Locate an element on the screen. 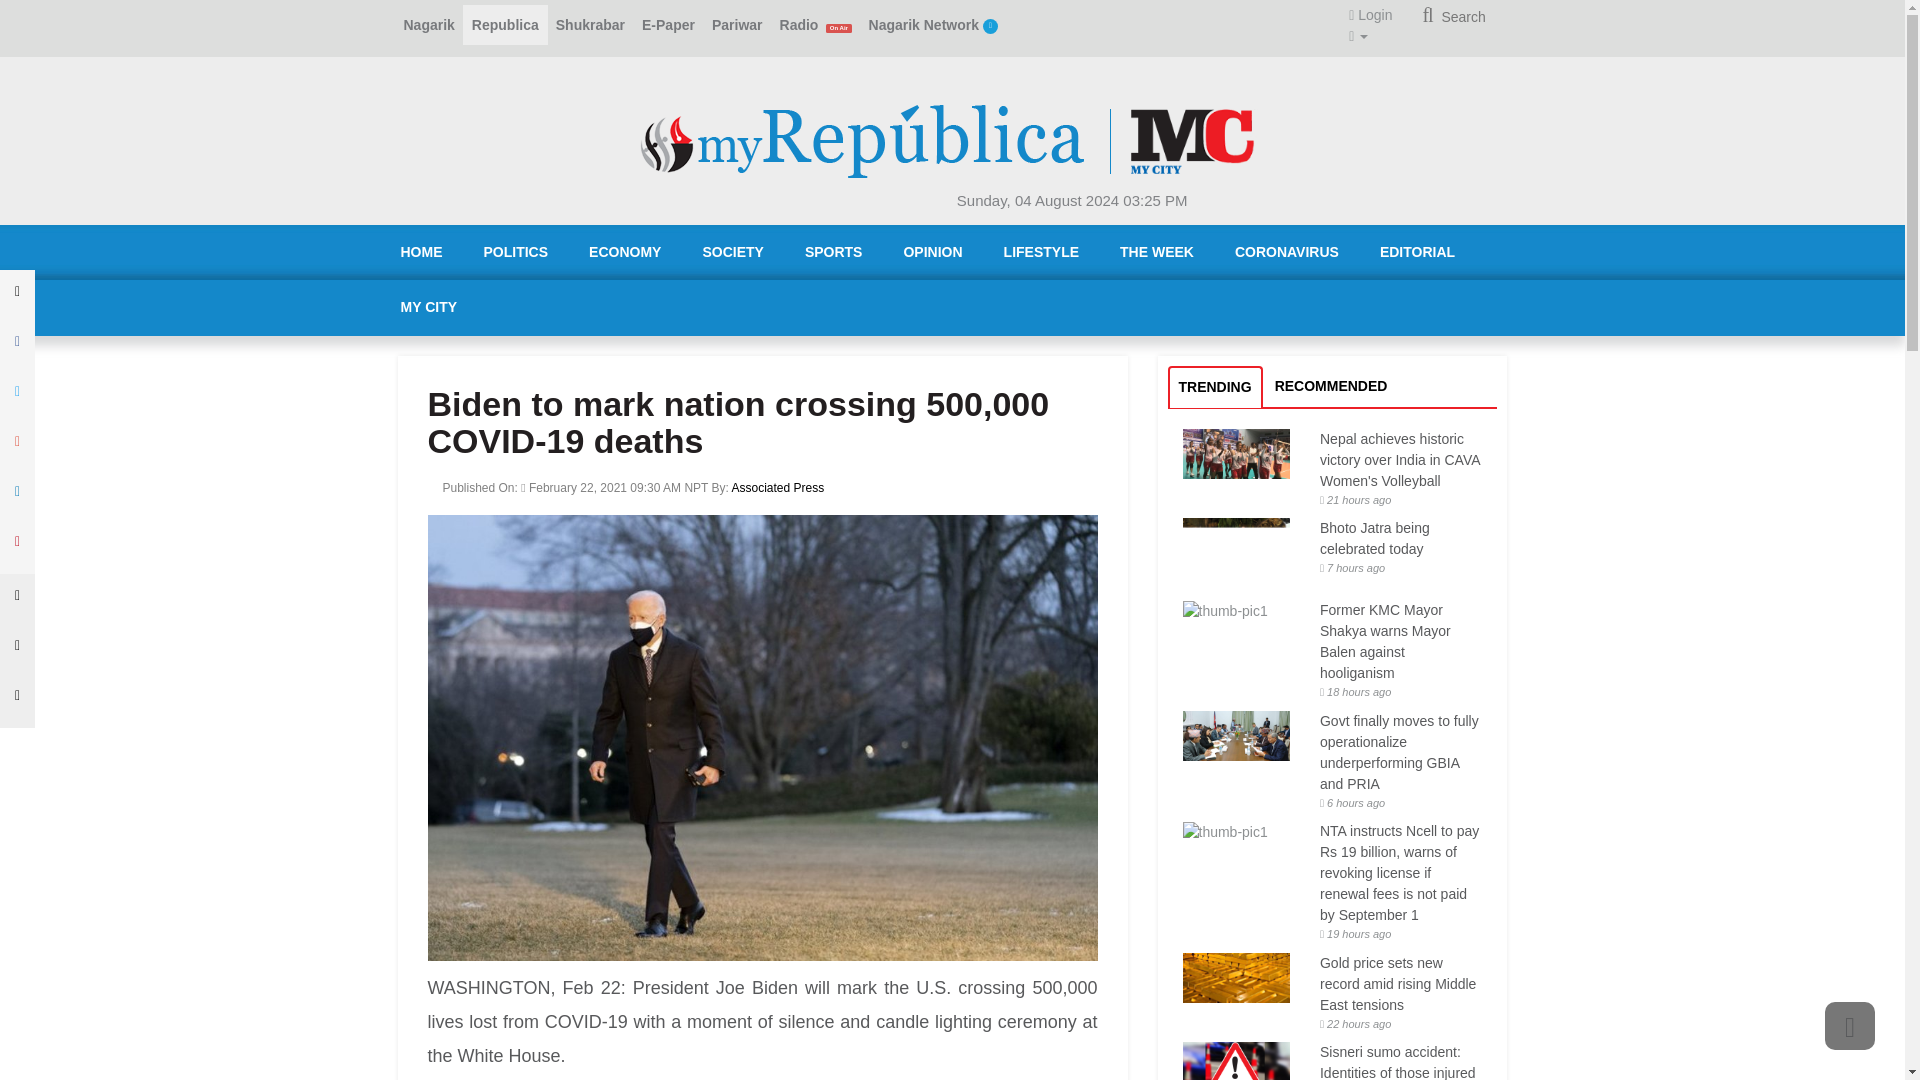 The height and width of the screenshot is (1080, 1920). Shukrabar is located at coordinates (590, 25).